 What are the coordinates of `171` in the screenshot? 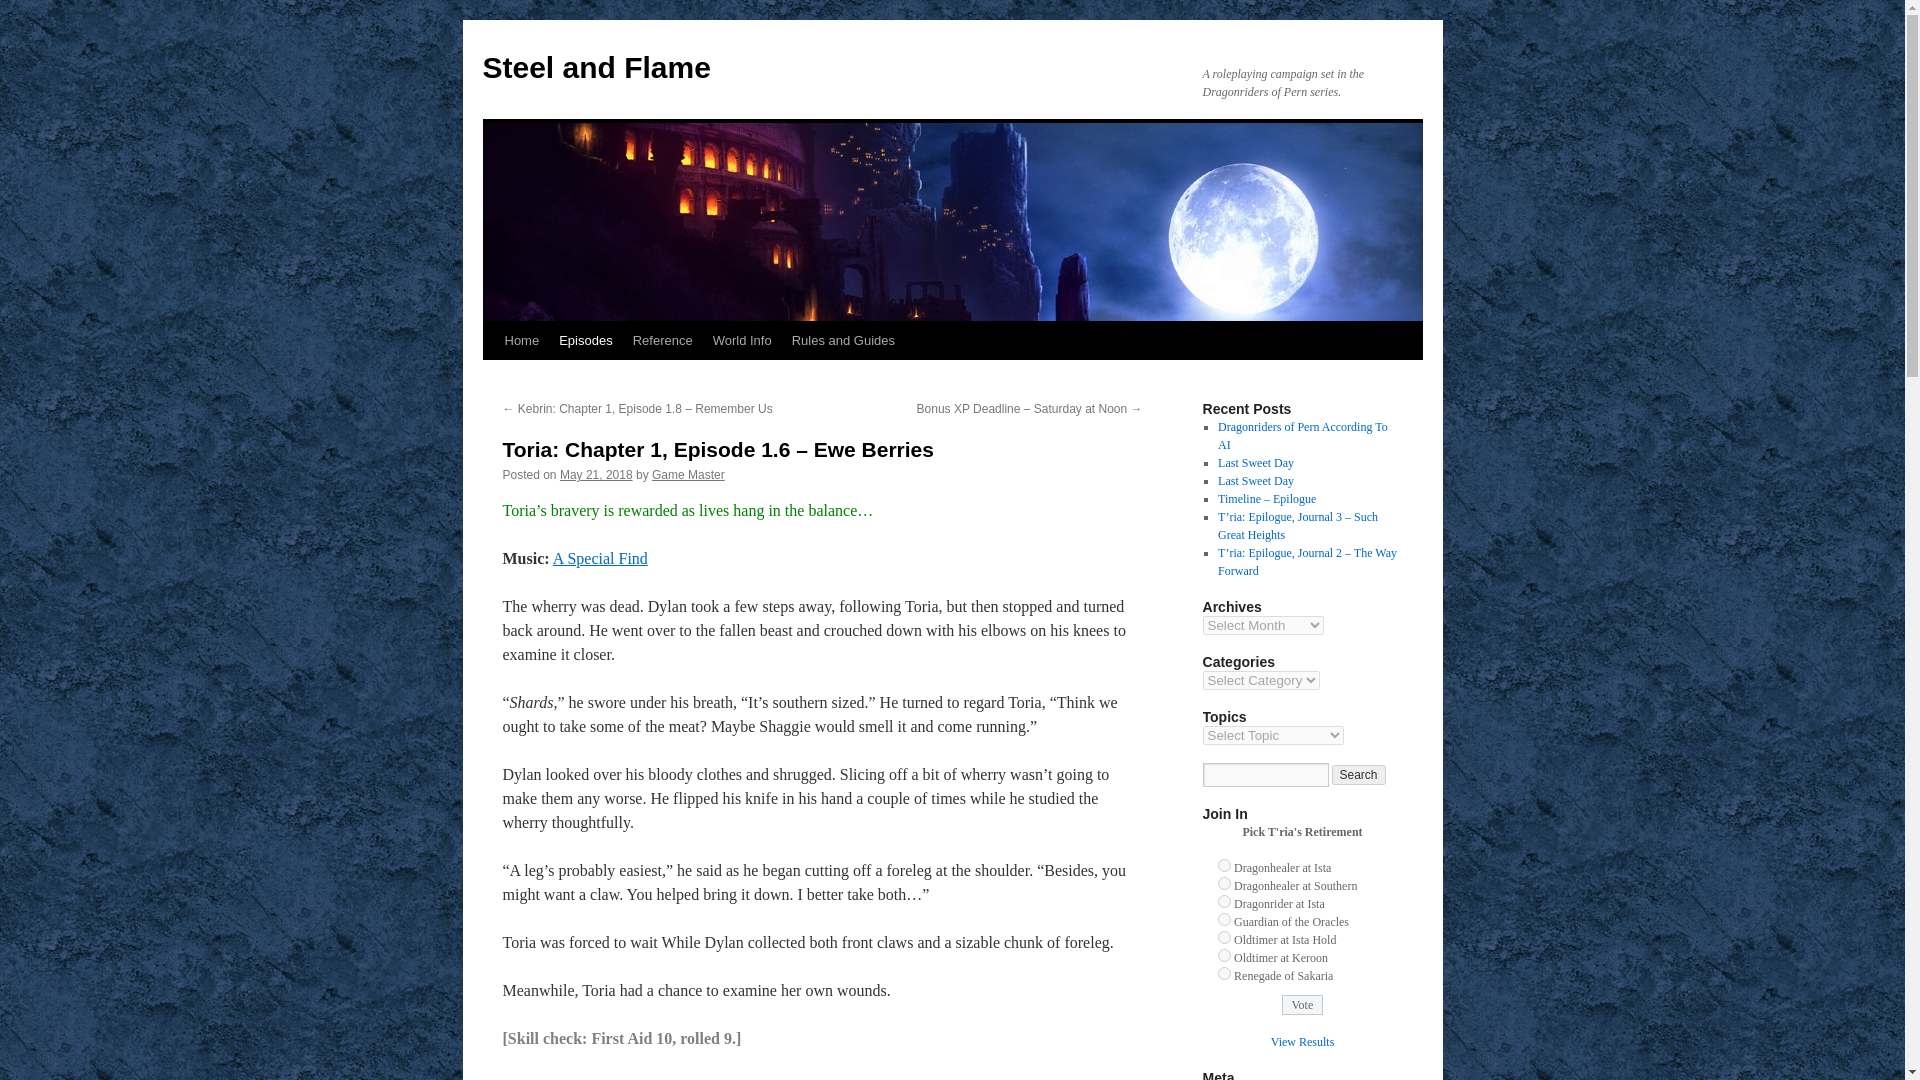 It's located at (1224, 918).